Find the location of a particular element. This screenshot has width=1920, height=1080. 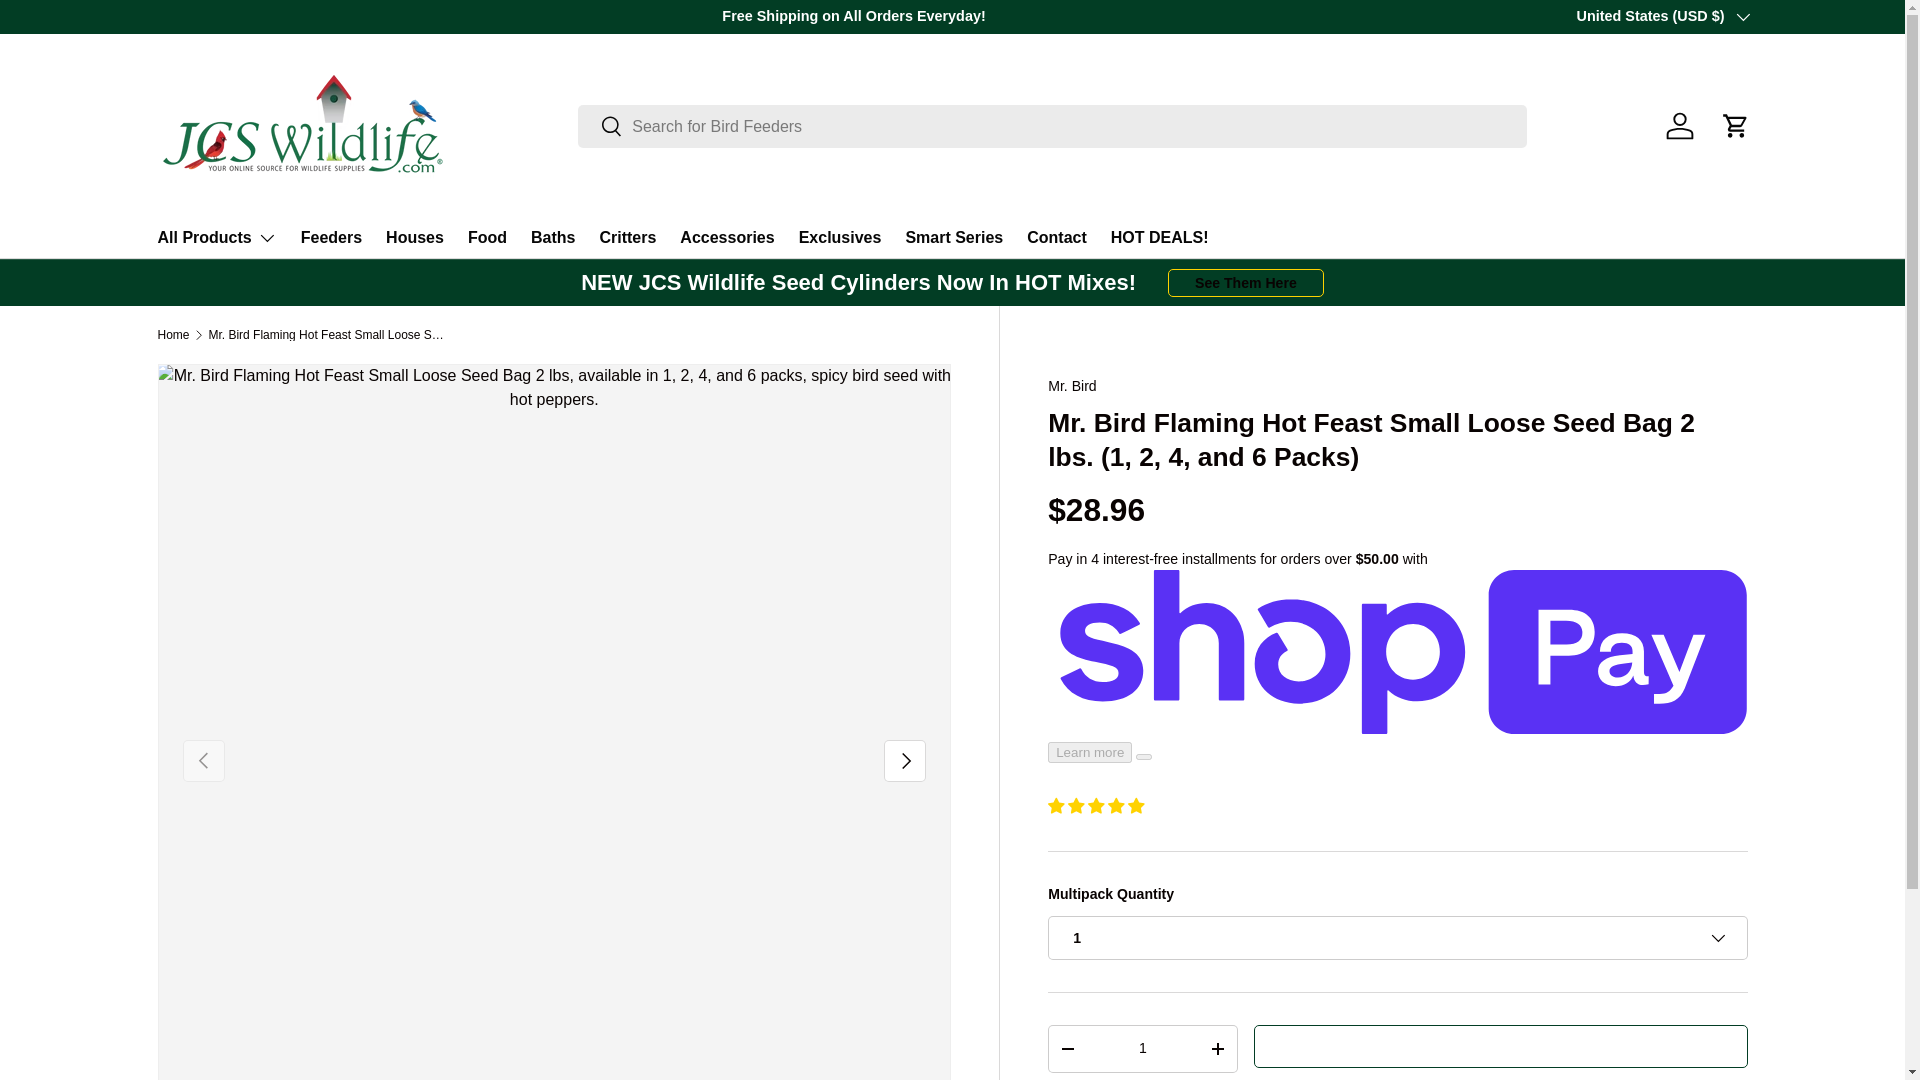

Previous is located at coordinates (203, 760).